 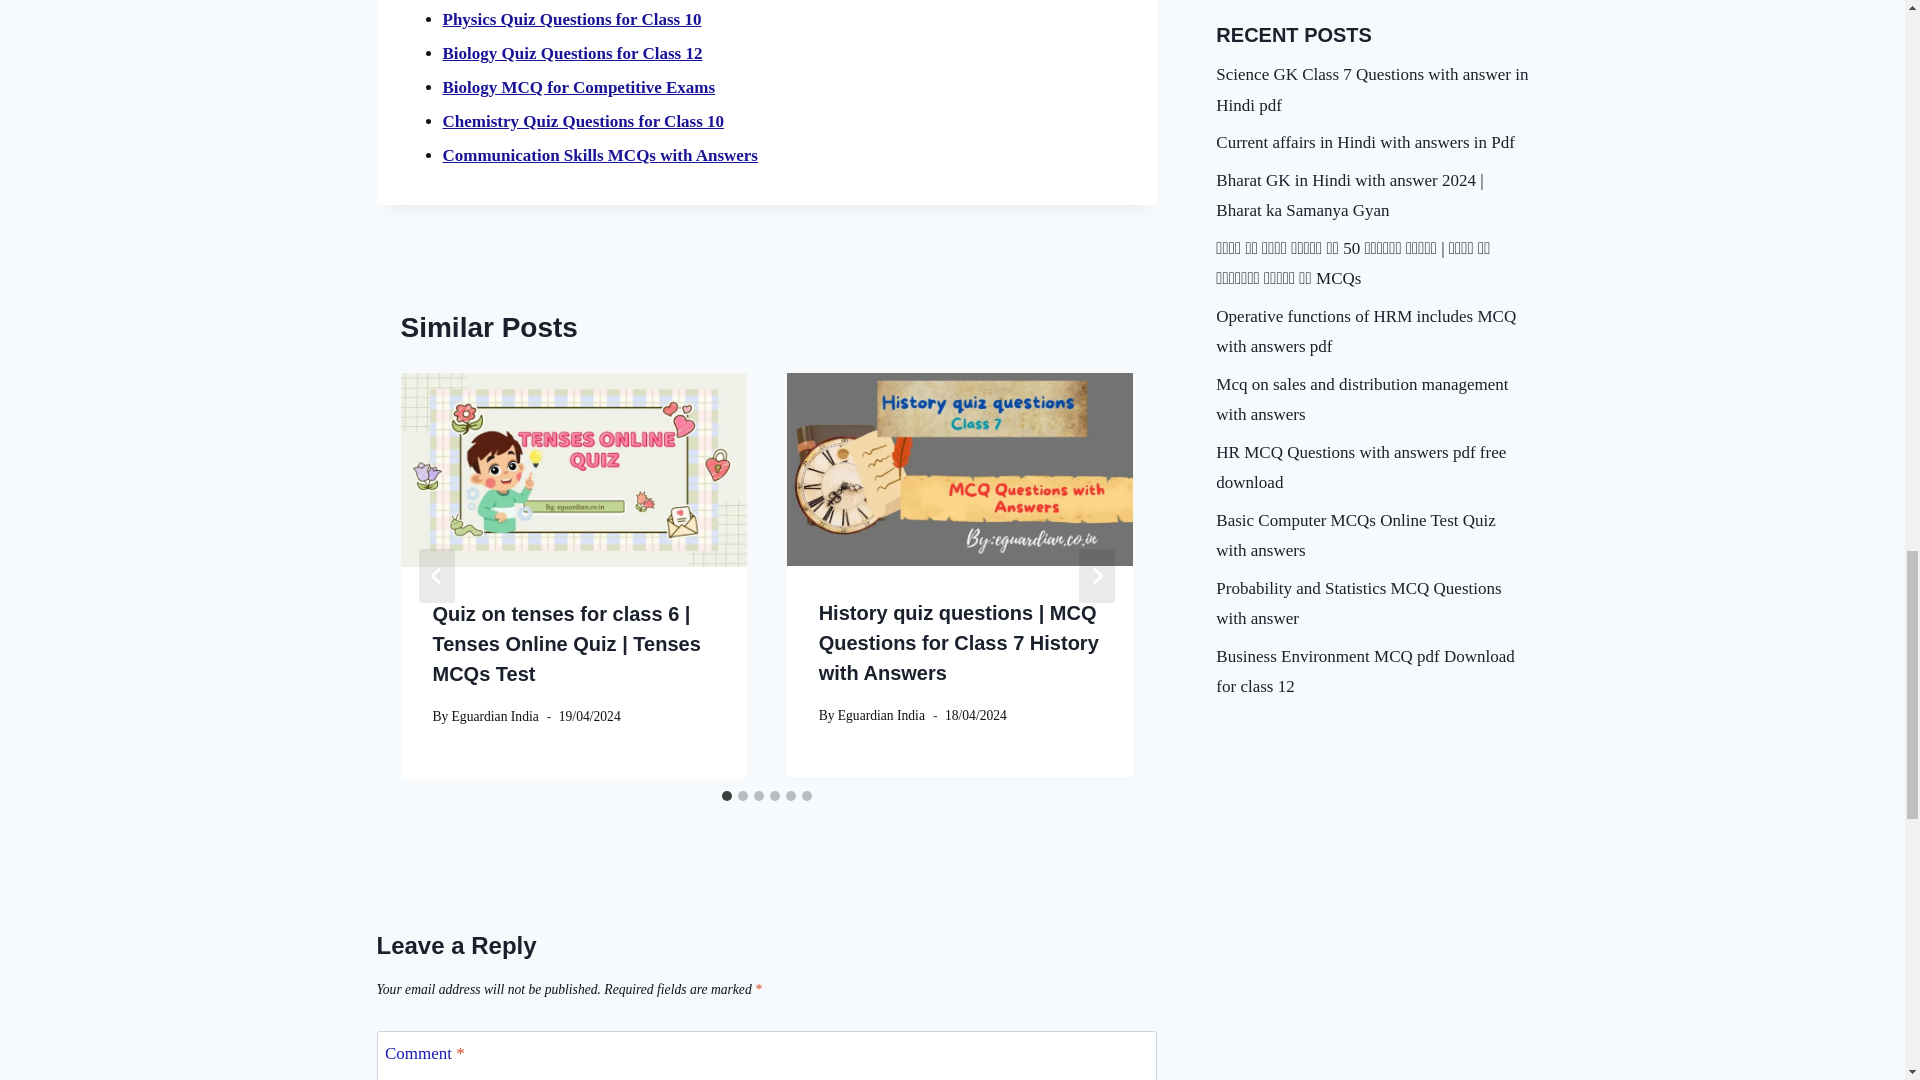 What do you see at coordinates (570, 19) in the screenshot?
I see `Physics Quiz Questions for Class 10` at bounding box center [570, 19].